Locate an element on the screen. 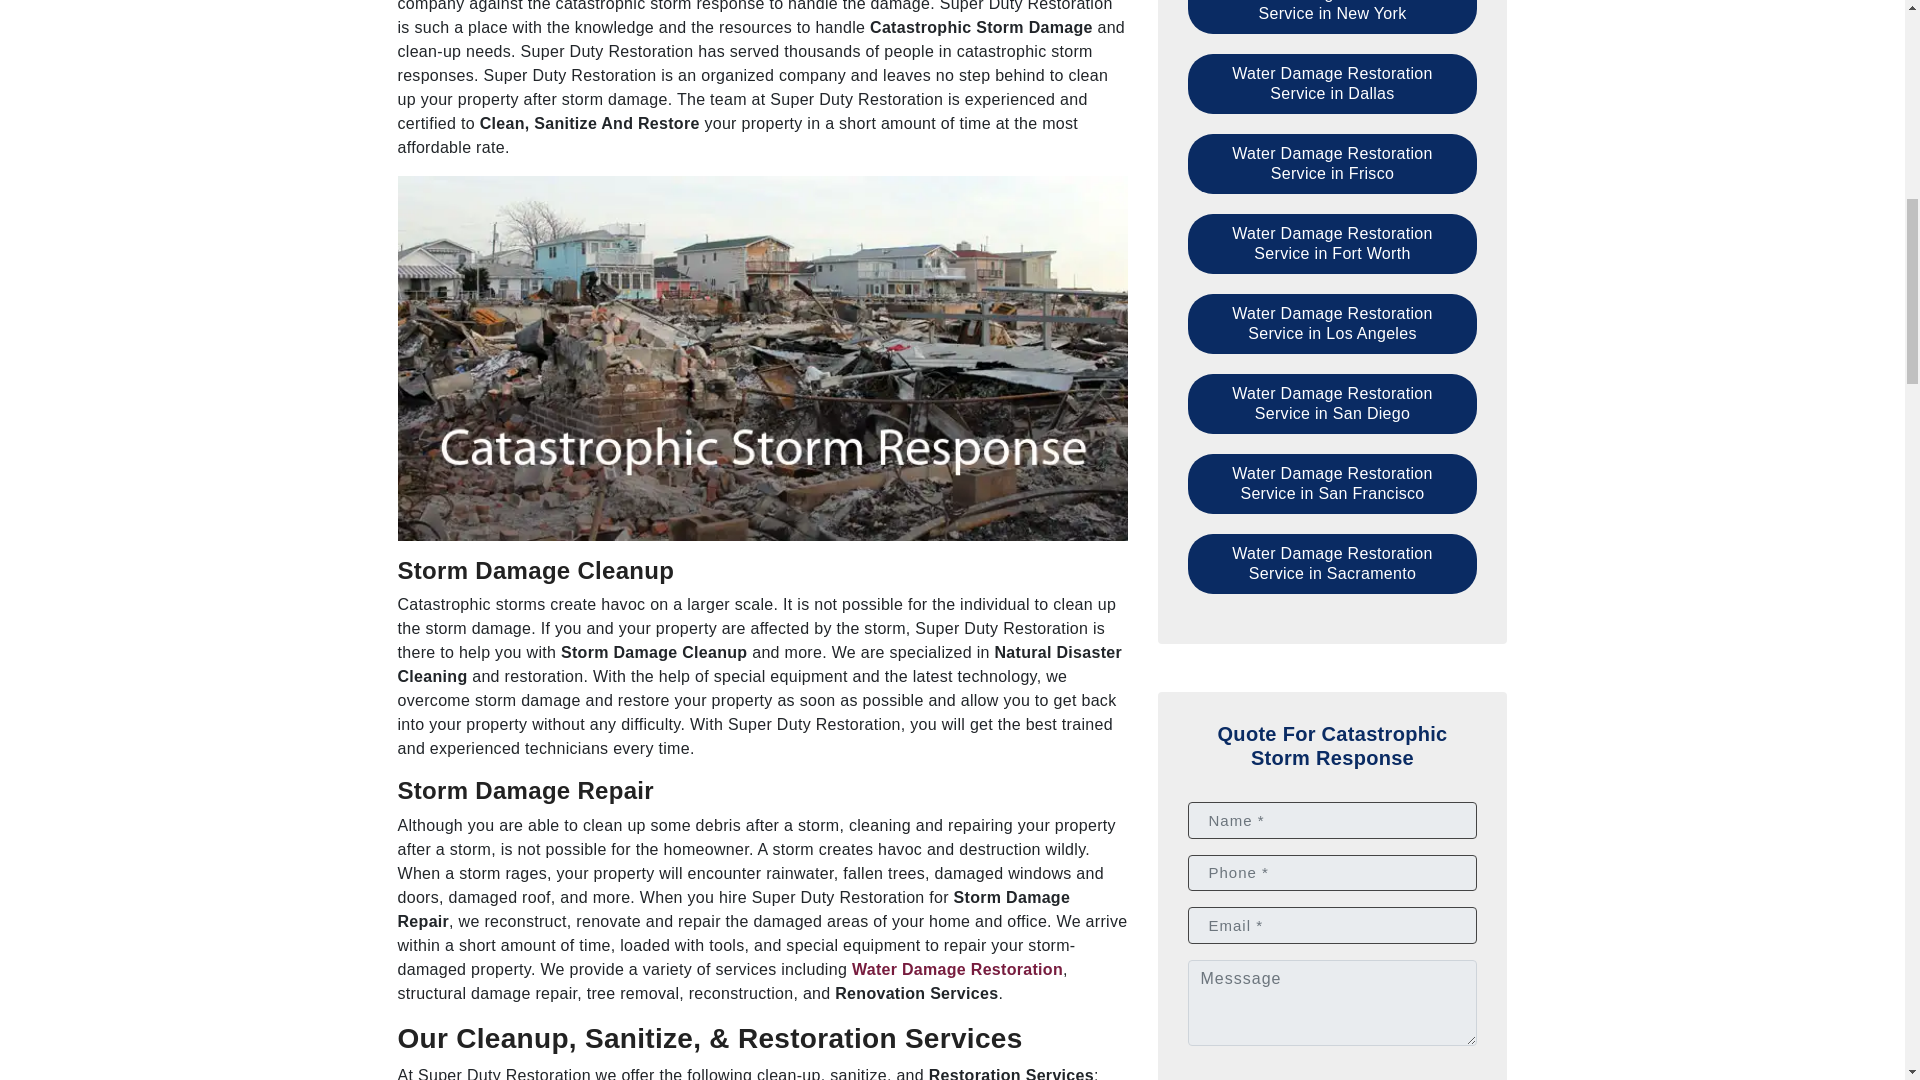 The image size is (1920, 1080). Water Damage Restoration is located at coordinates (958, 970).